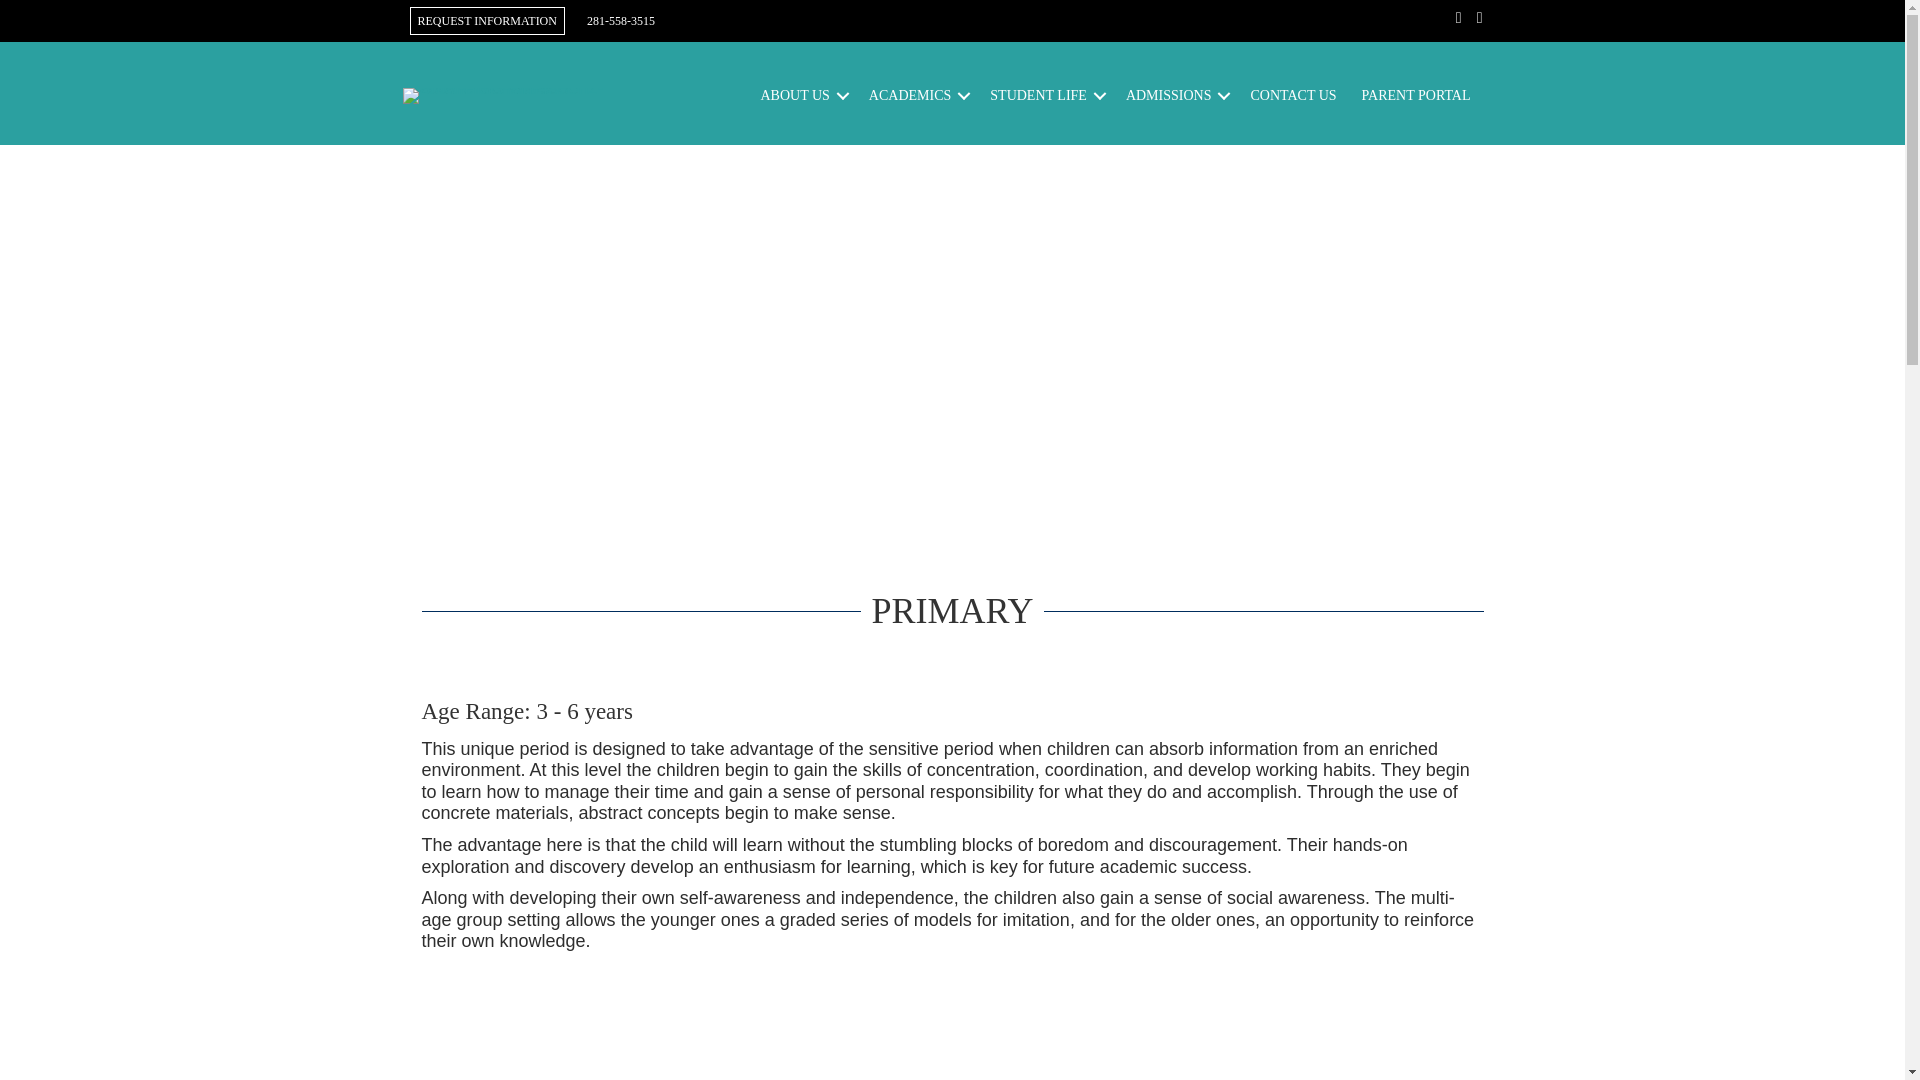  Describe the element at coordinates (620, 20) in the screenshot. I see `281-558-3515` at that location.